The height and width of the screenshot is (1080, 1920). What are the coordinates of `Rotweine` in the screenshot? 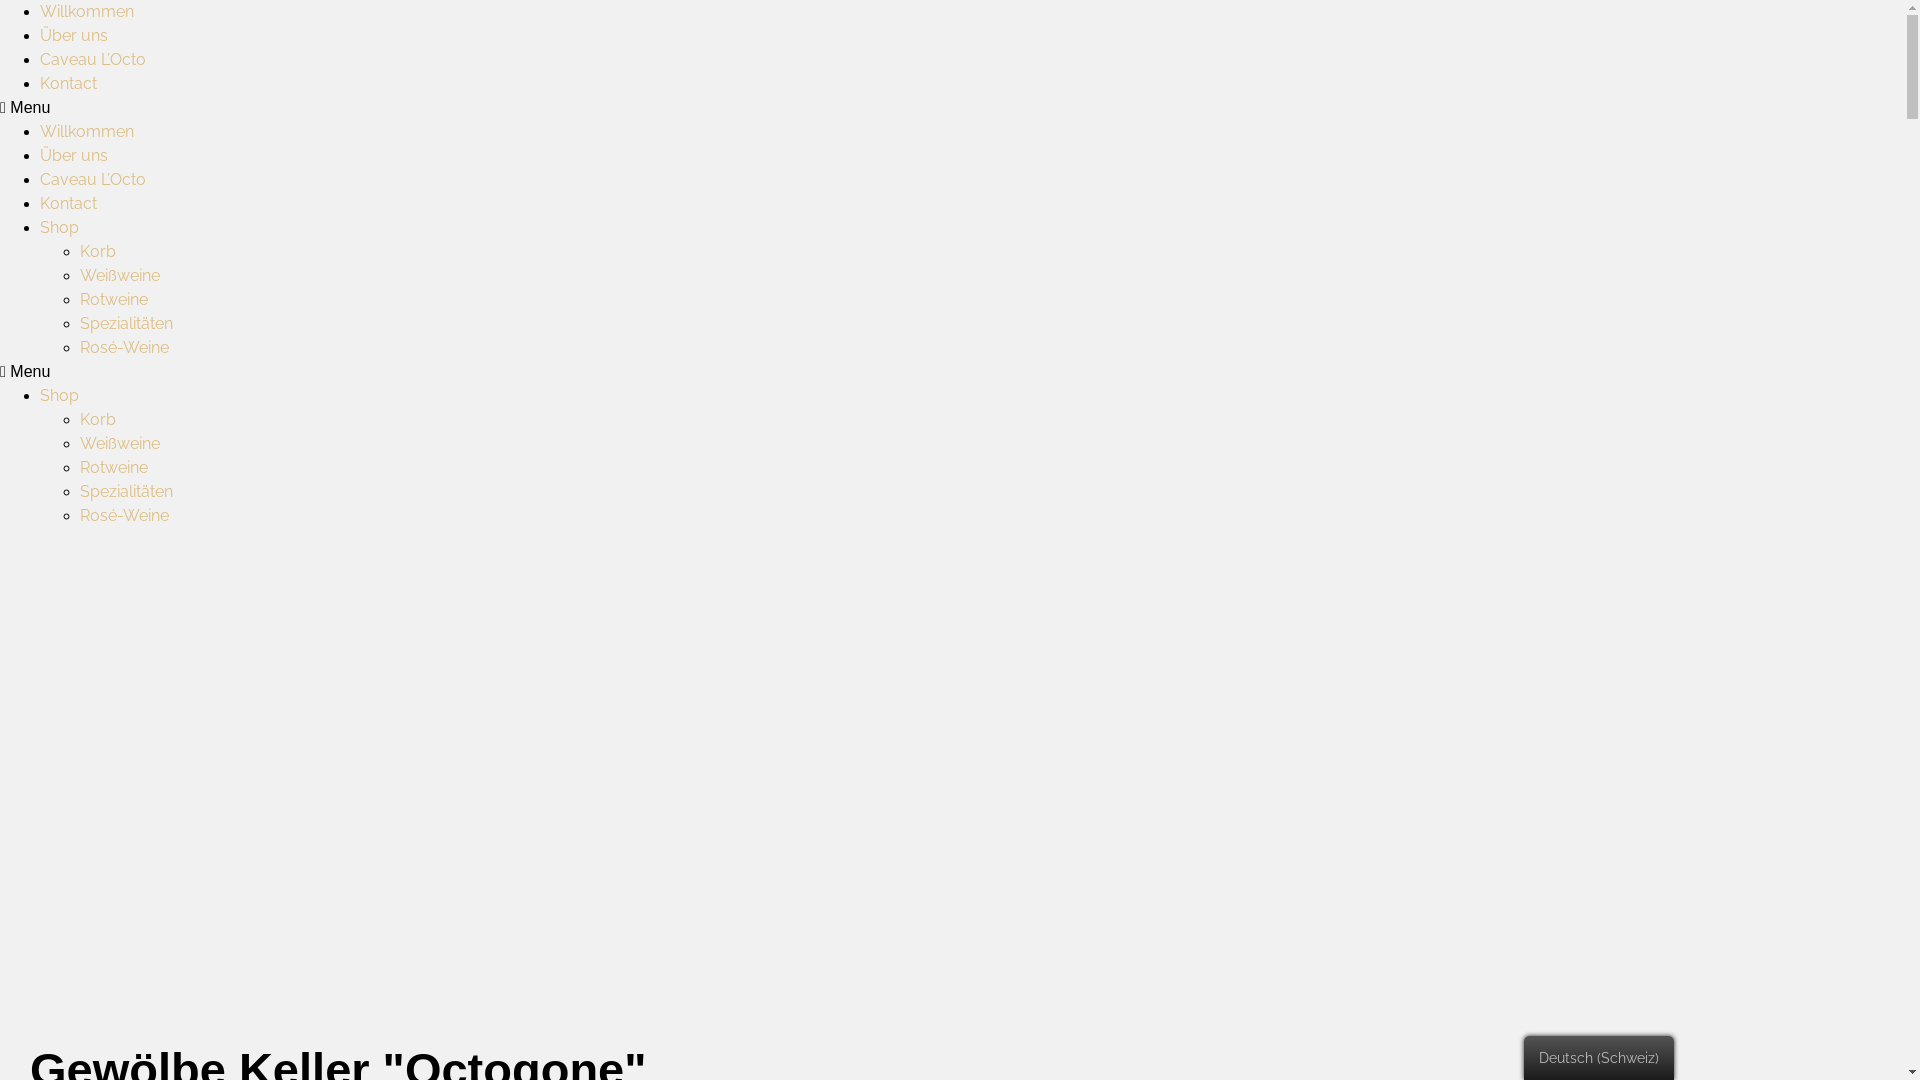 It's located at (114, 468).